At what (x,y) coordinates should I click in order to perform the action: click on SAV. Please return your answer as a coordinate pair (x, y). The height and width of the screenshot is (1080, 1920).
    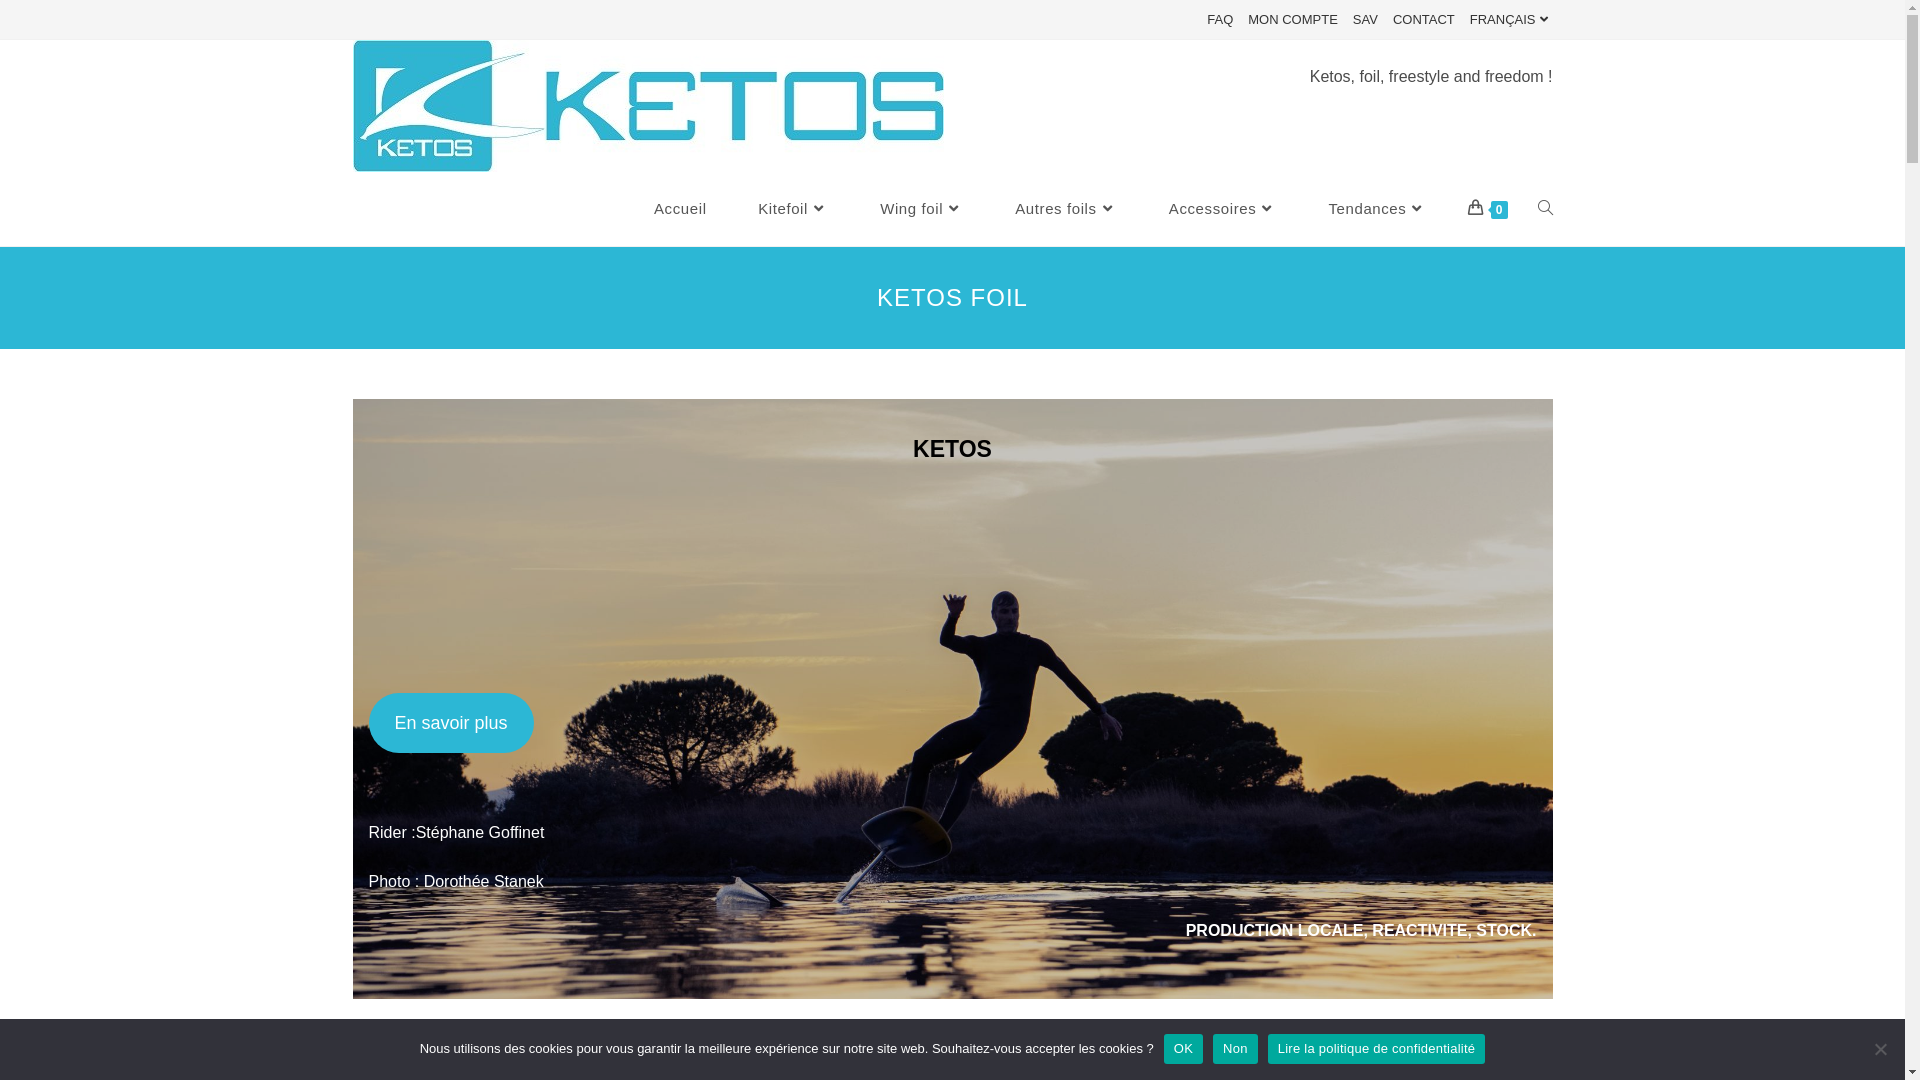
    Looking at the image, I should click on (1366, 20).